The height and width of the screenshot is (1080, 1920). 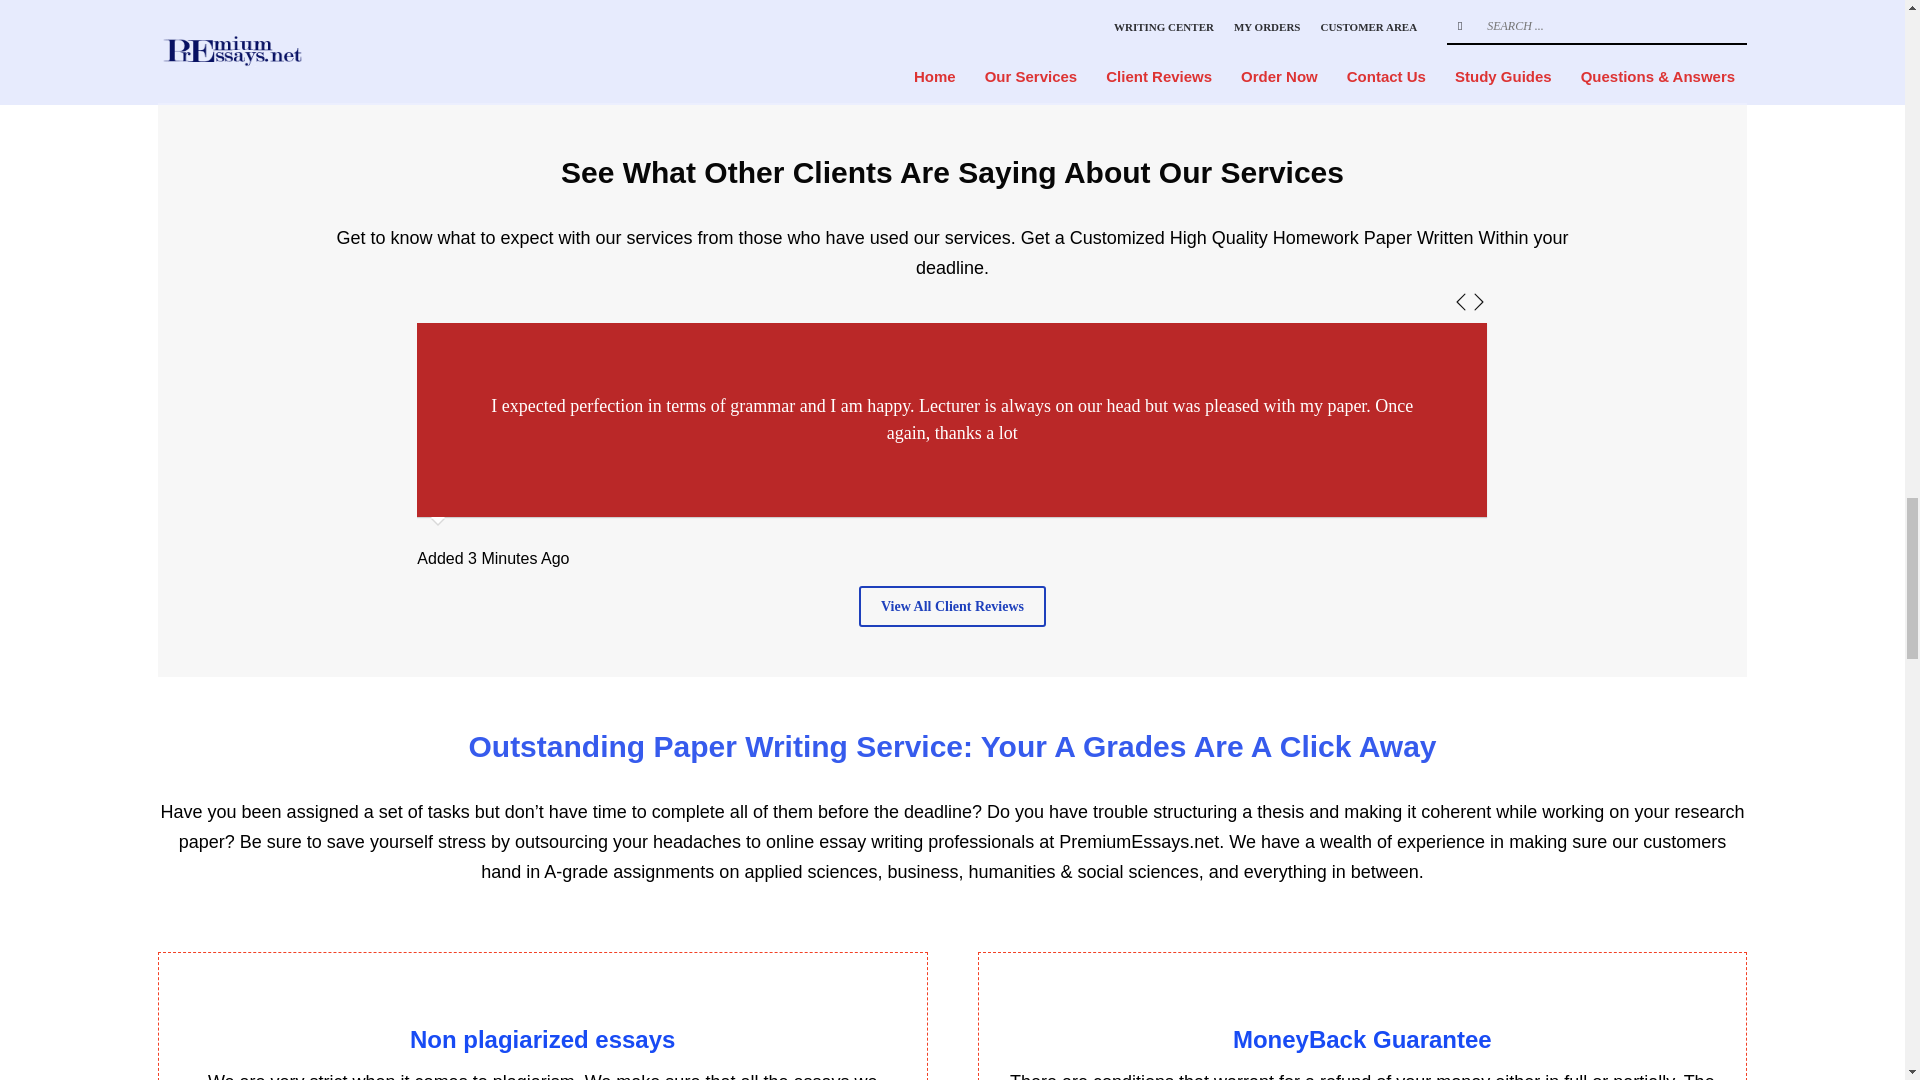 I want to click on View All Client Reviews, so click(x=952, y=606).